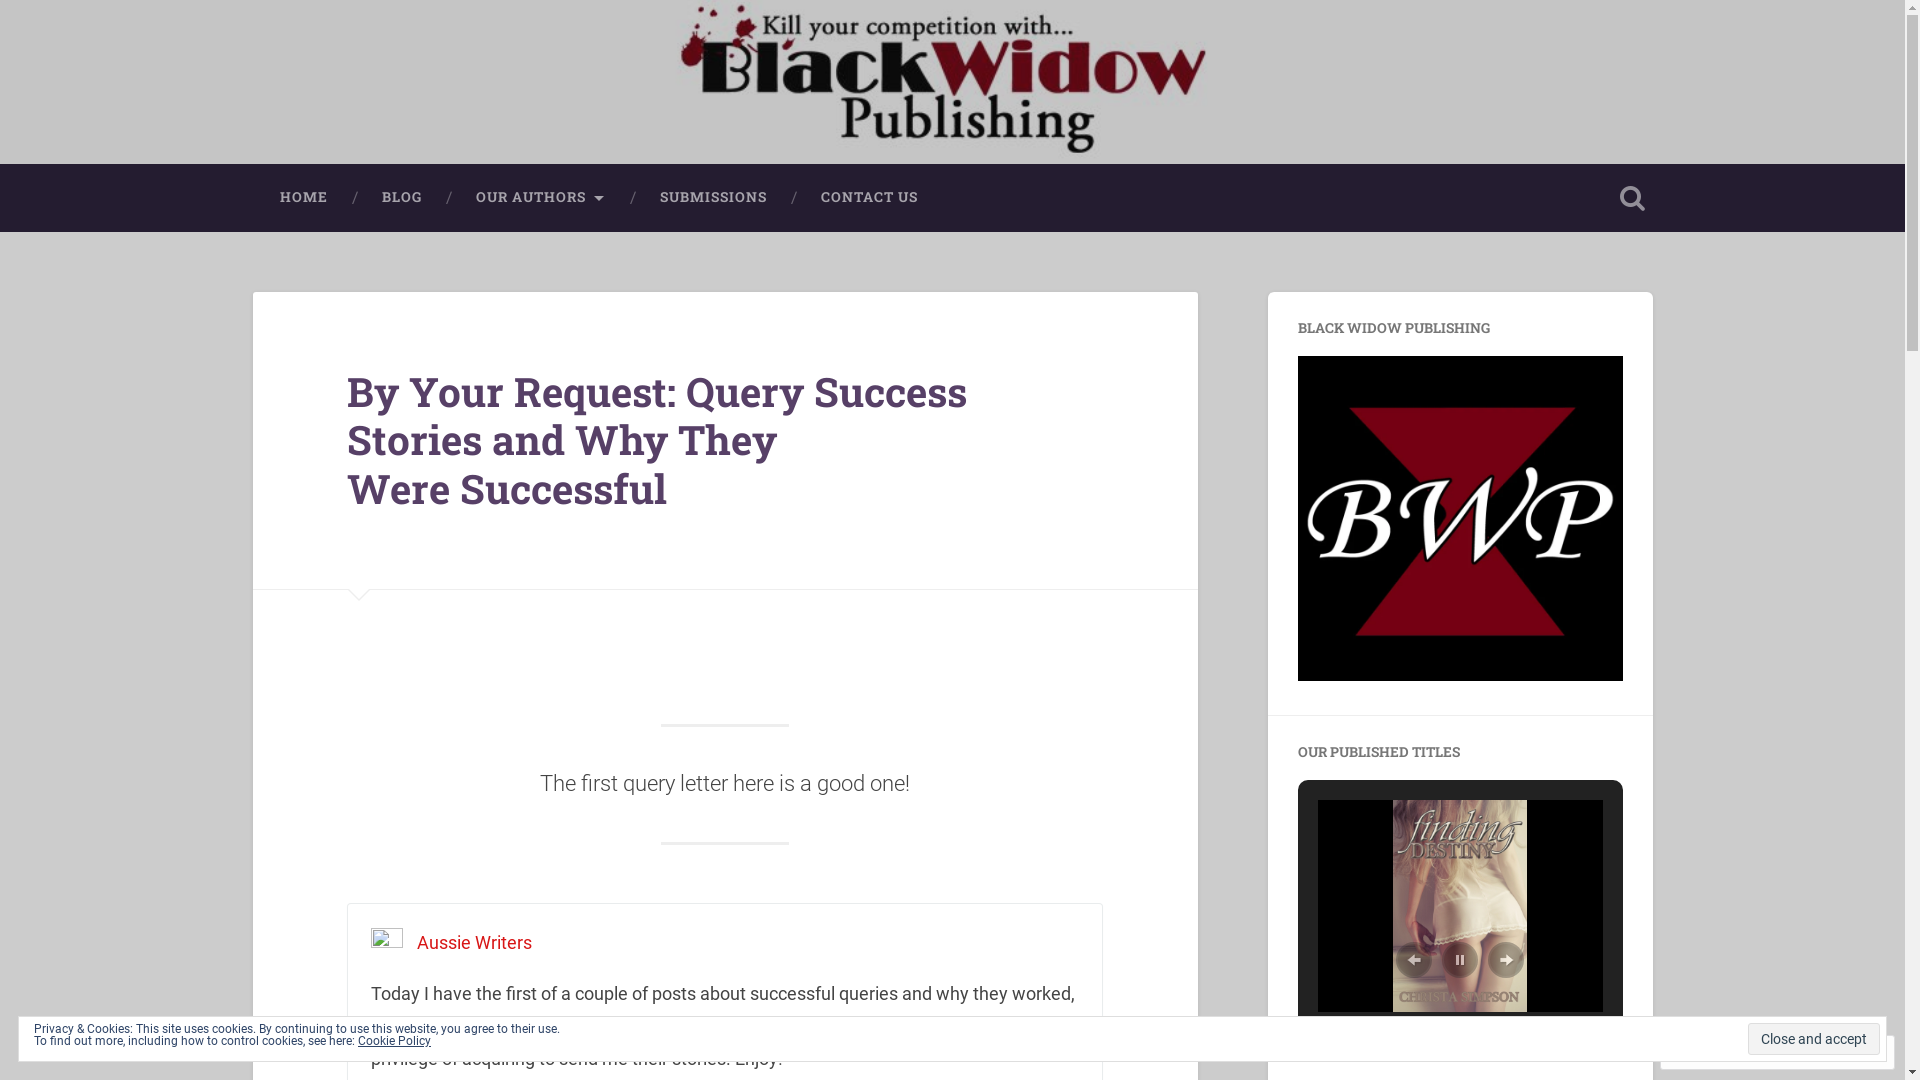 The width and height of the screenshot is (1920, 1080). I want to click on Black Widow Publishing, so click(466, 113).